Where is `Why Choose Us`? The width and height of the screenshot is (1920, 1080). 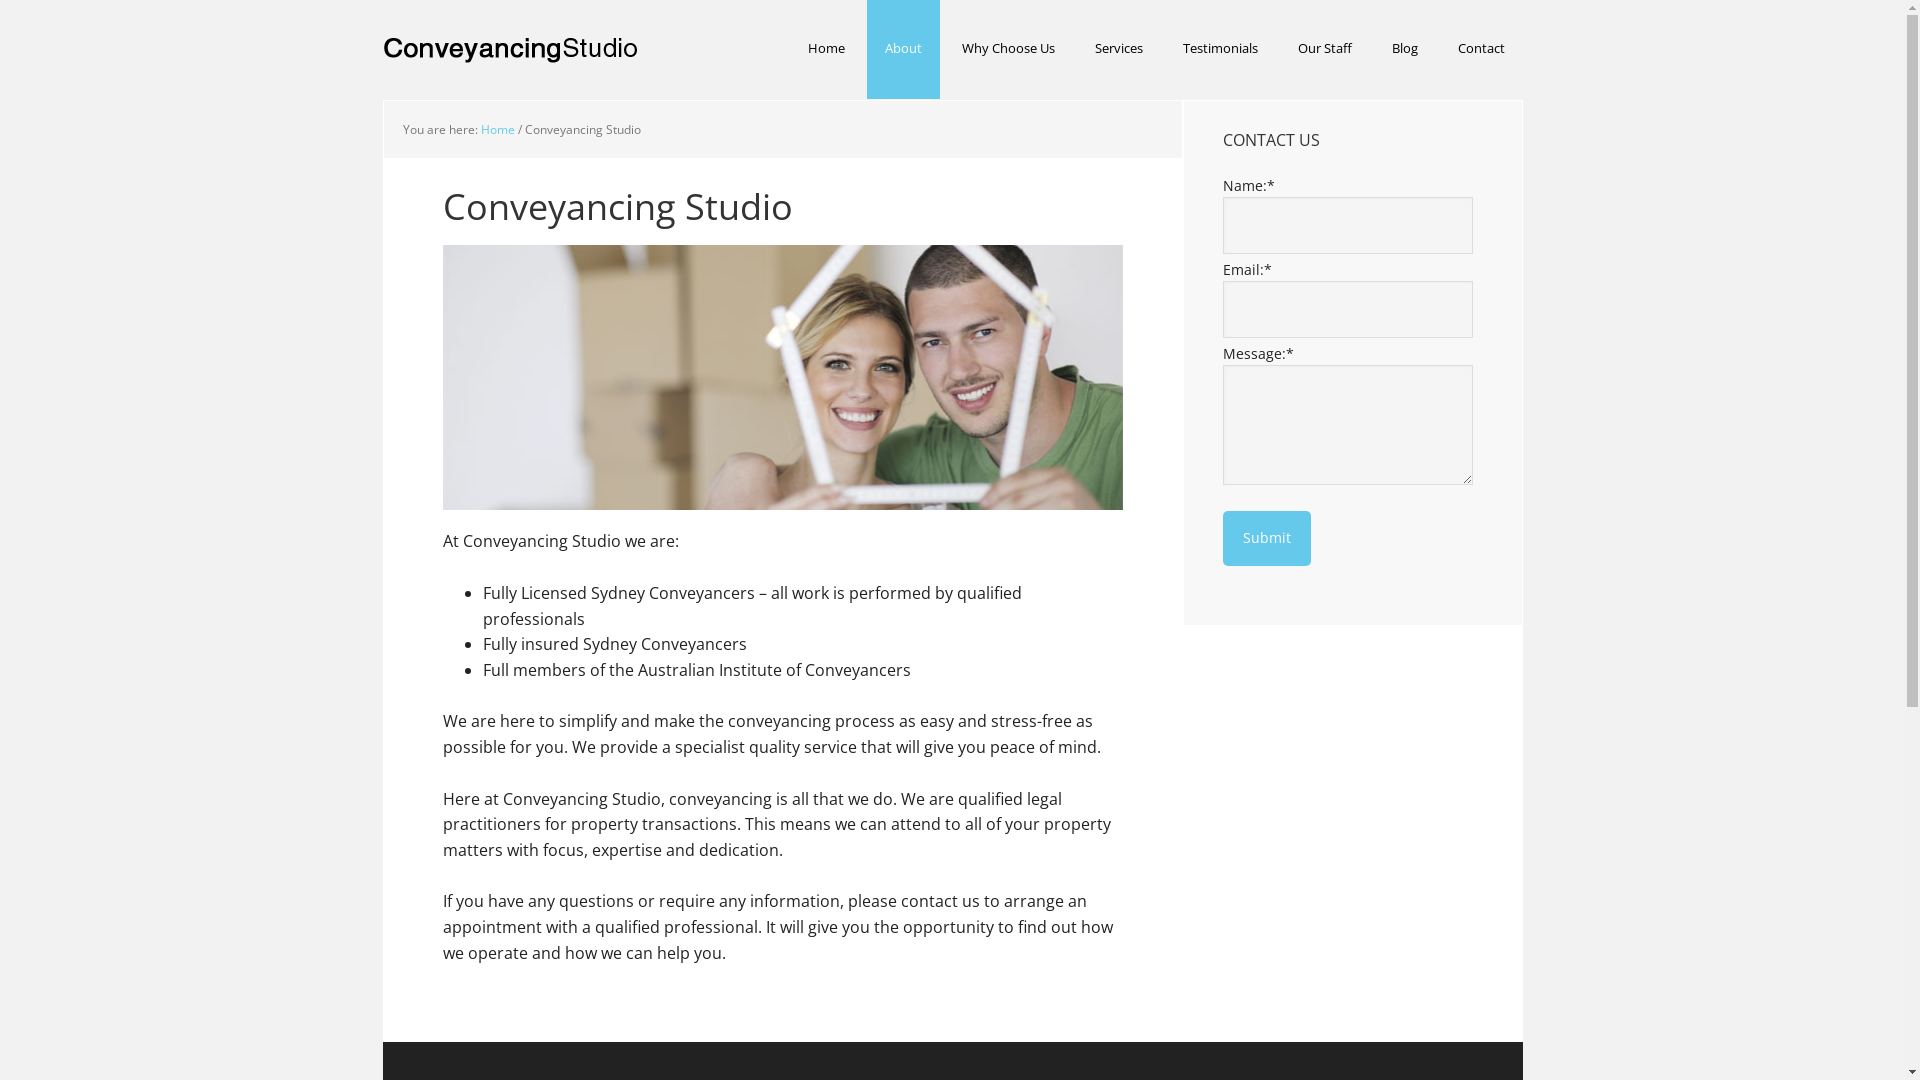
Why Choose Us is located at coordinates (1008, 50).